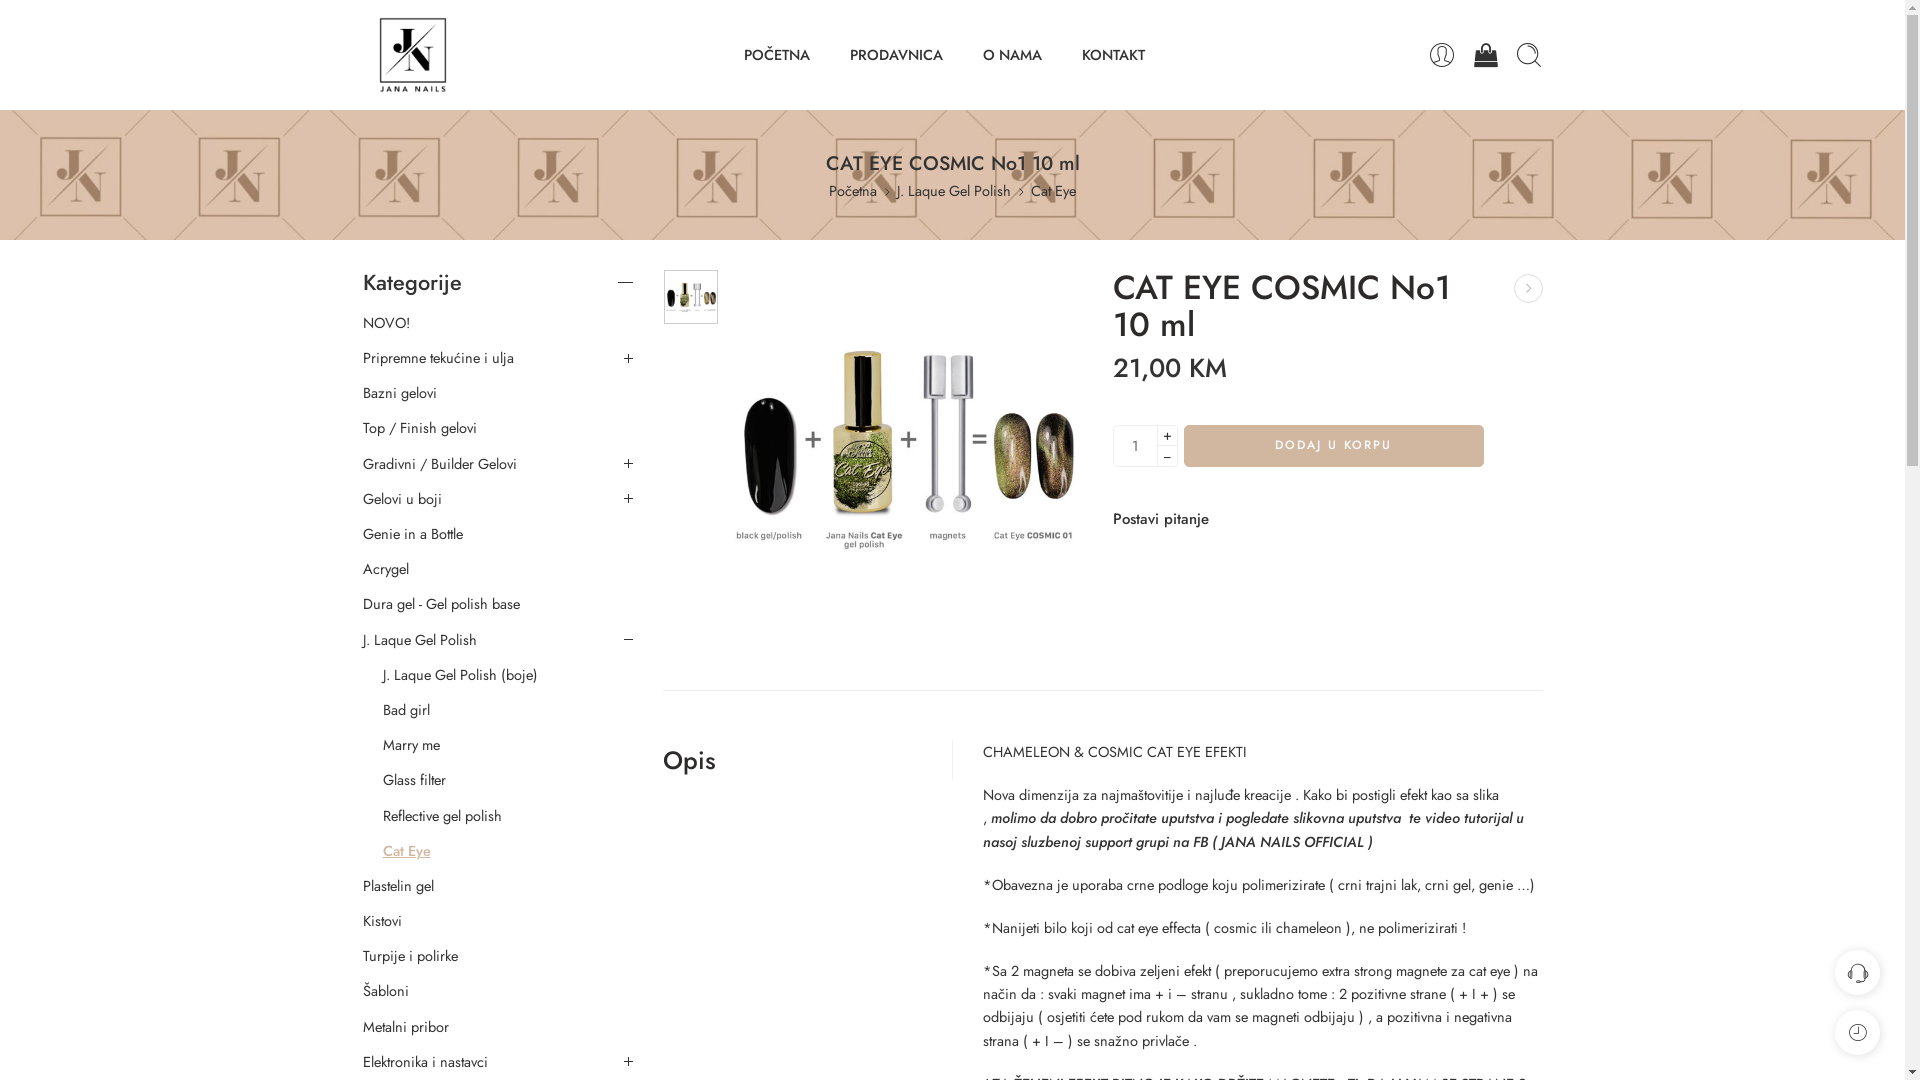 The width and height of the screenshot is (1920, 1080). I want to click on KONTAKT, so click(1114, 54).